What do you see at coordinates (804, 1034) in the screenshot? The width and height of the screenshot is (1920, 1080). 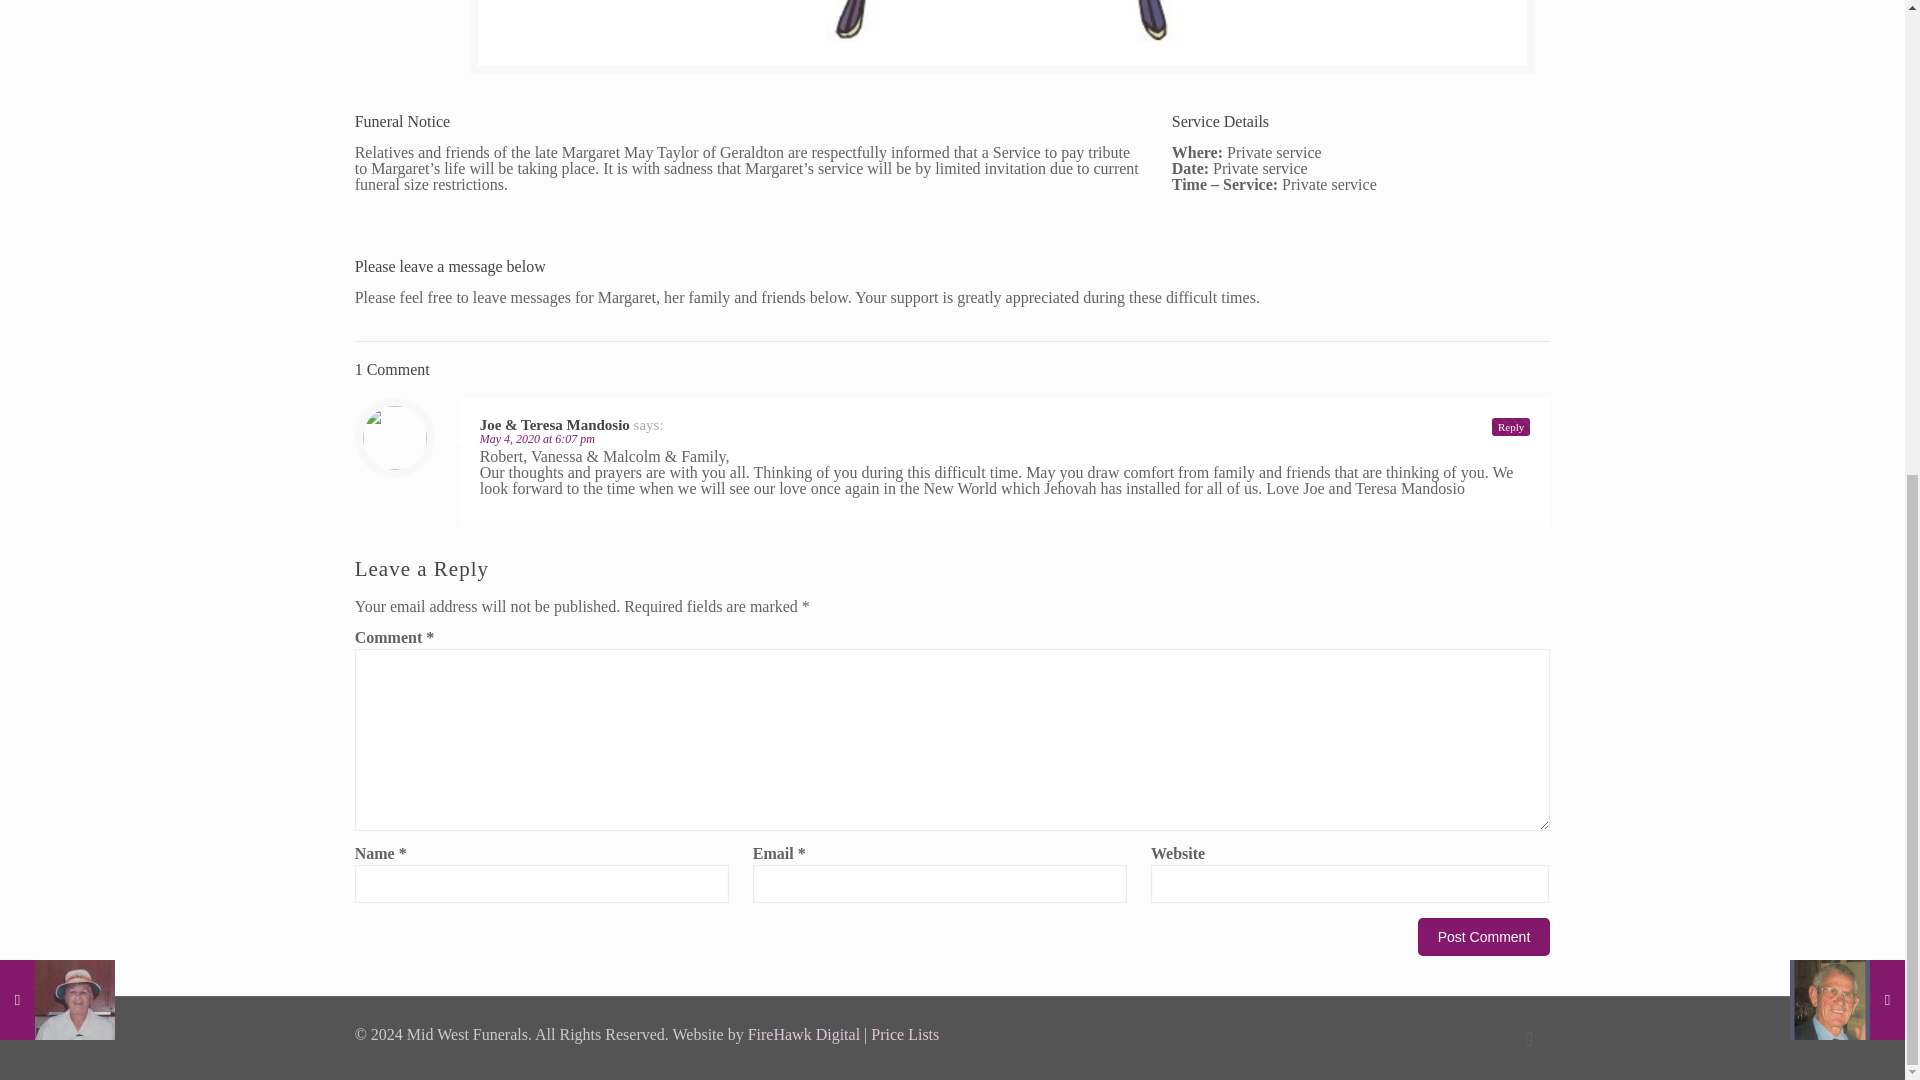 I see `FireHawk Digital` at bounding box center [804, 1034].